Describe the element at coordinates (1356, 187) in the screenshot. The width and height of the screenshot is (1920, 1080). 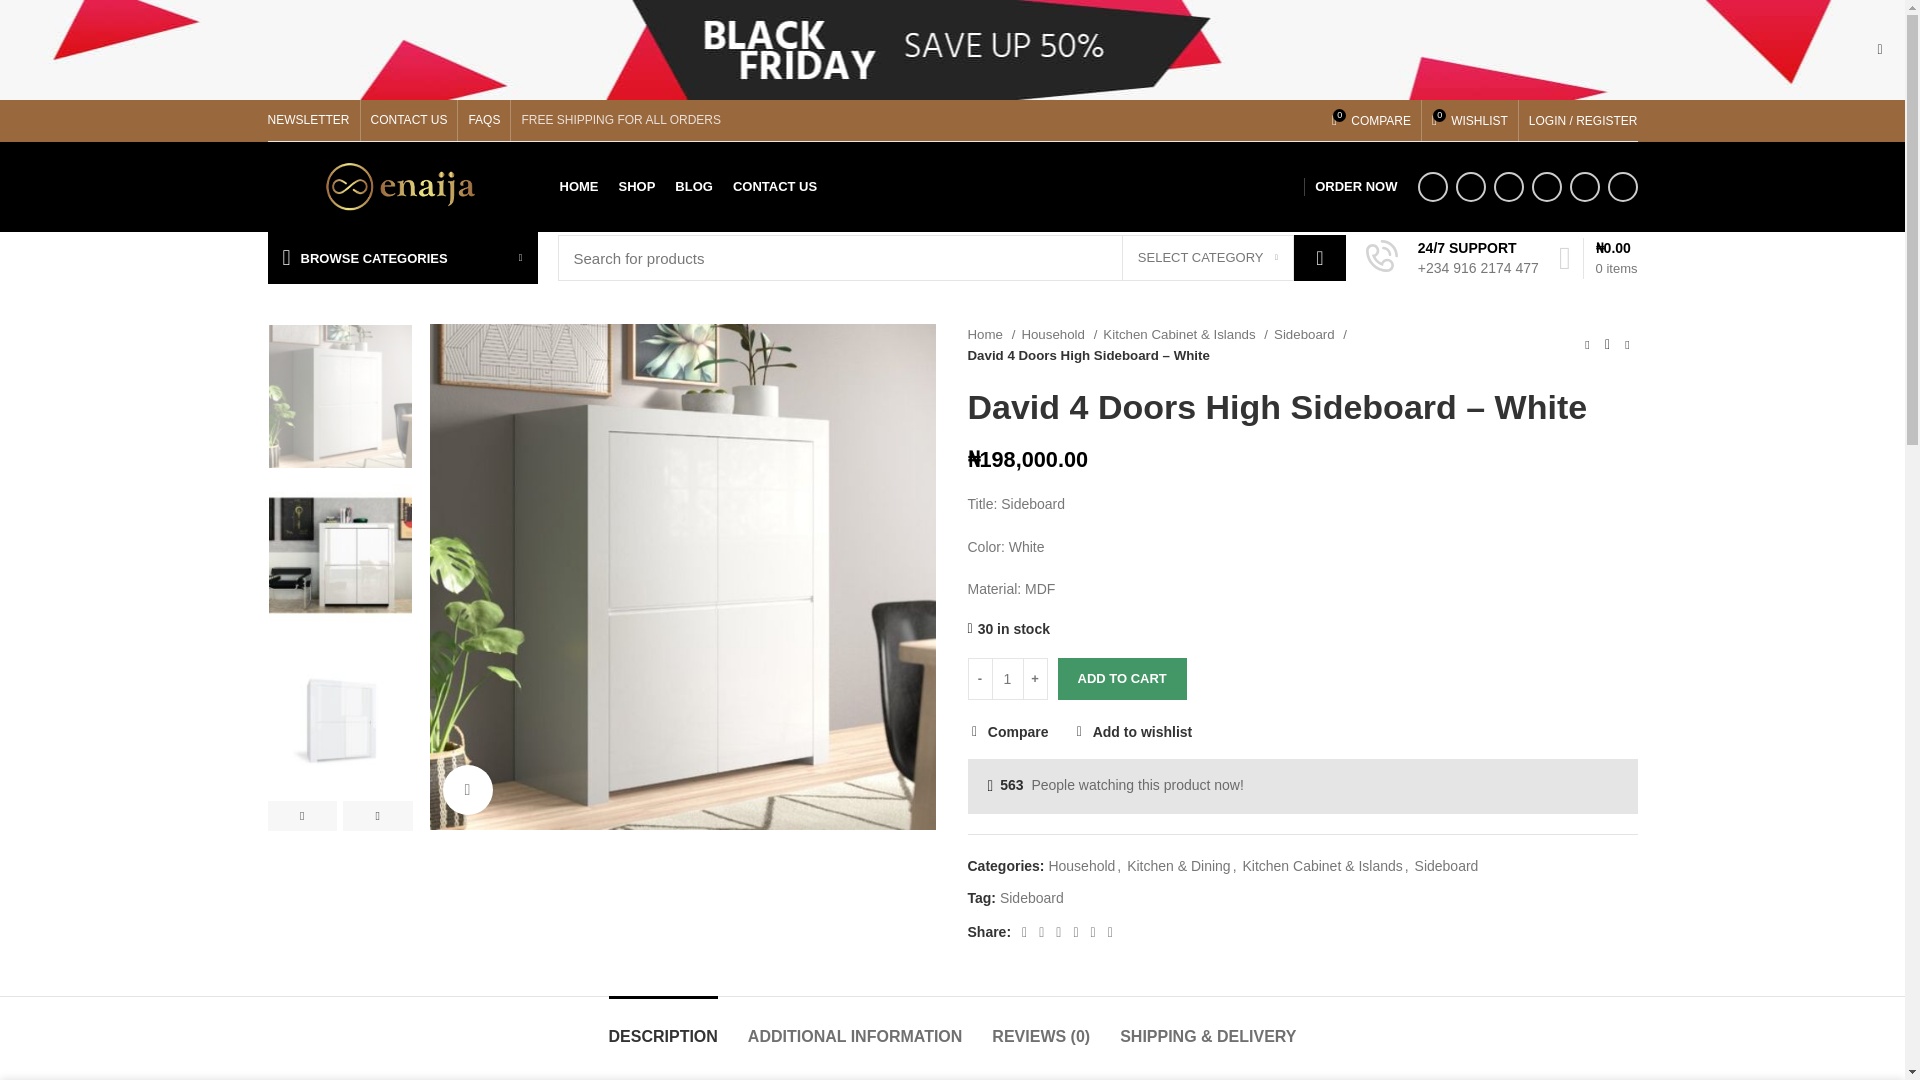
I see `ORDER NOW` at that location.